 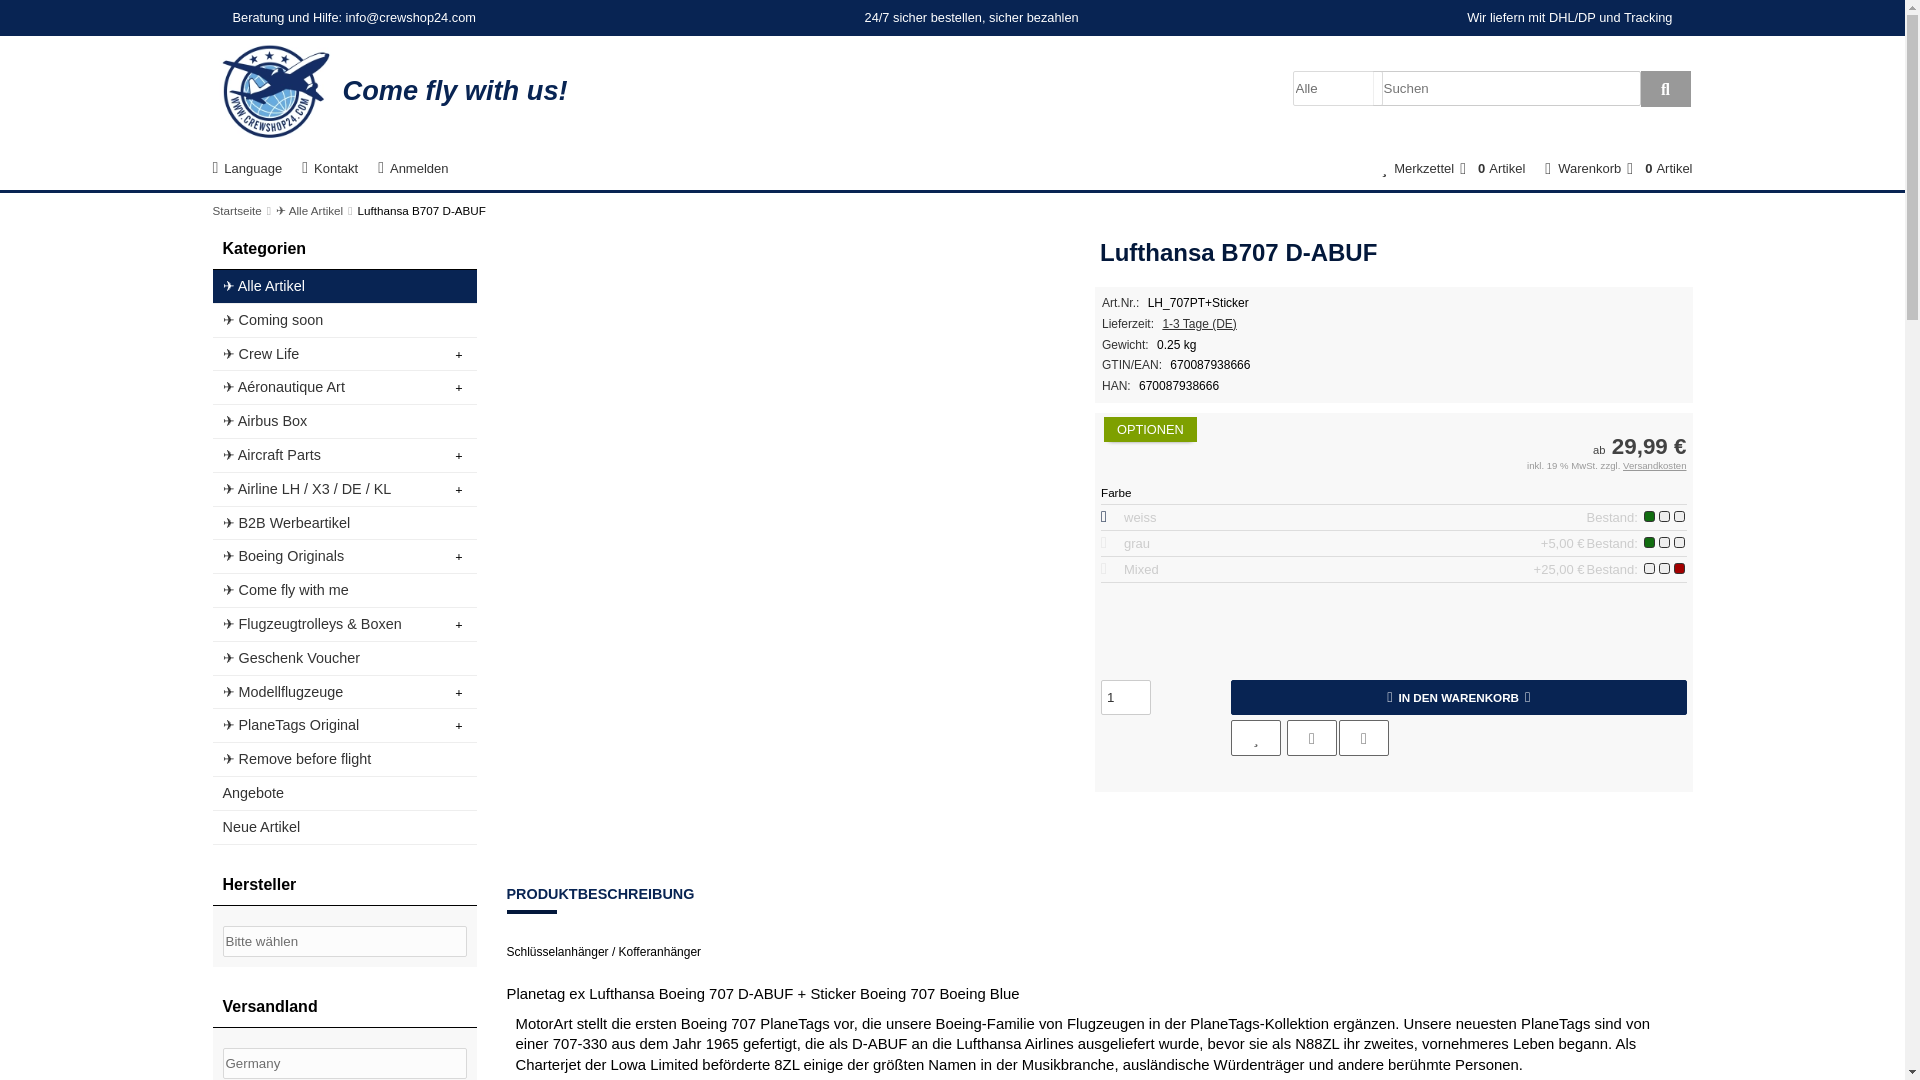 I want to click on Kontakt, so click(x=330, y=168).